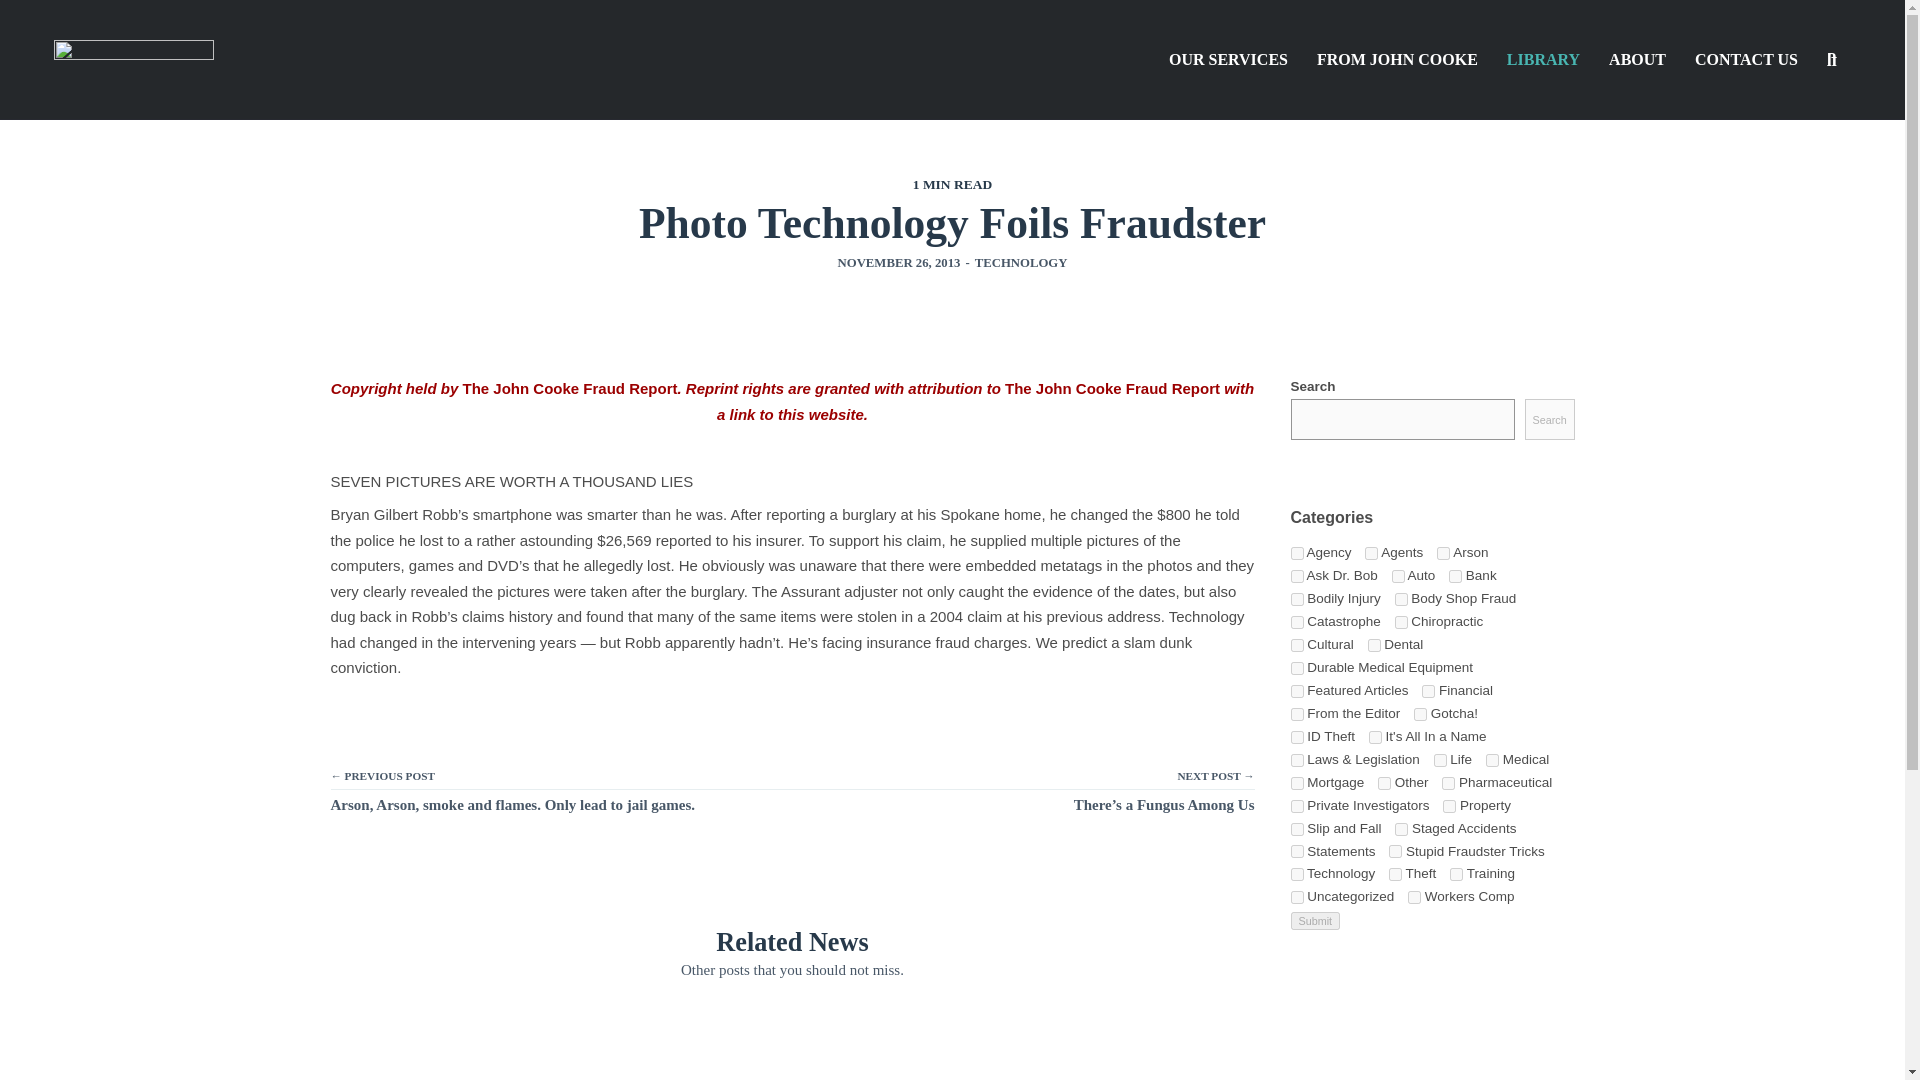  What do you see at coordinates (1375, 738) in the screenshot?
I see `3` at bounding box center [1375, 738].